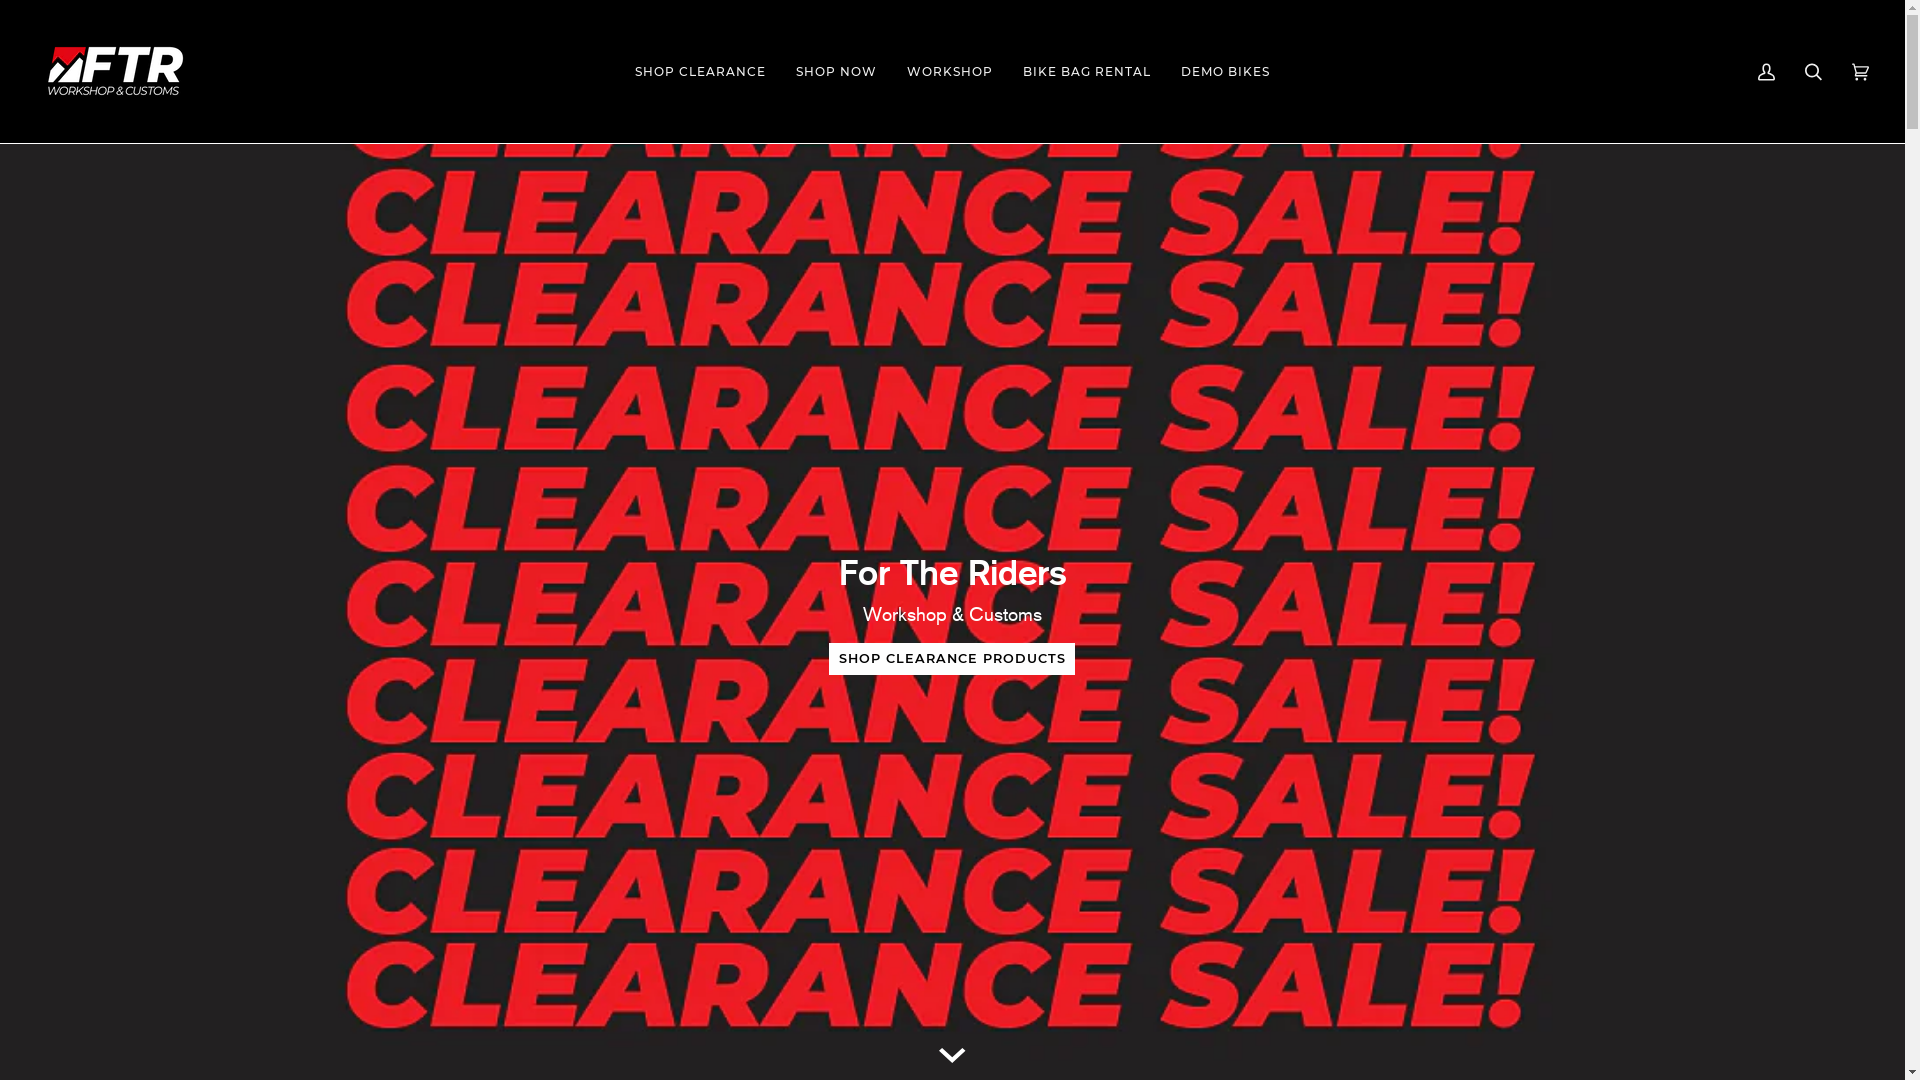 The height and width of the screenshot is (1080, 1920). Describe the element at coordinates (700, 72) in the screenshot. I see `SHOP CLEARANCE` at that location.